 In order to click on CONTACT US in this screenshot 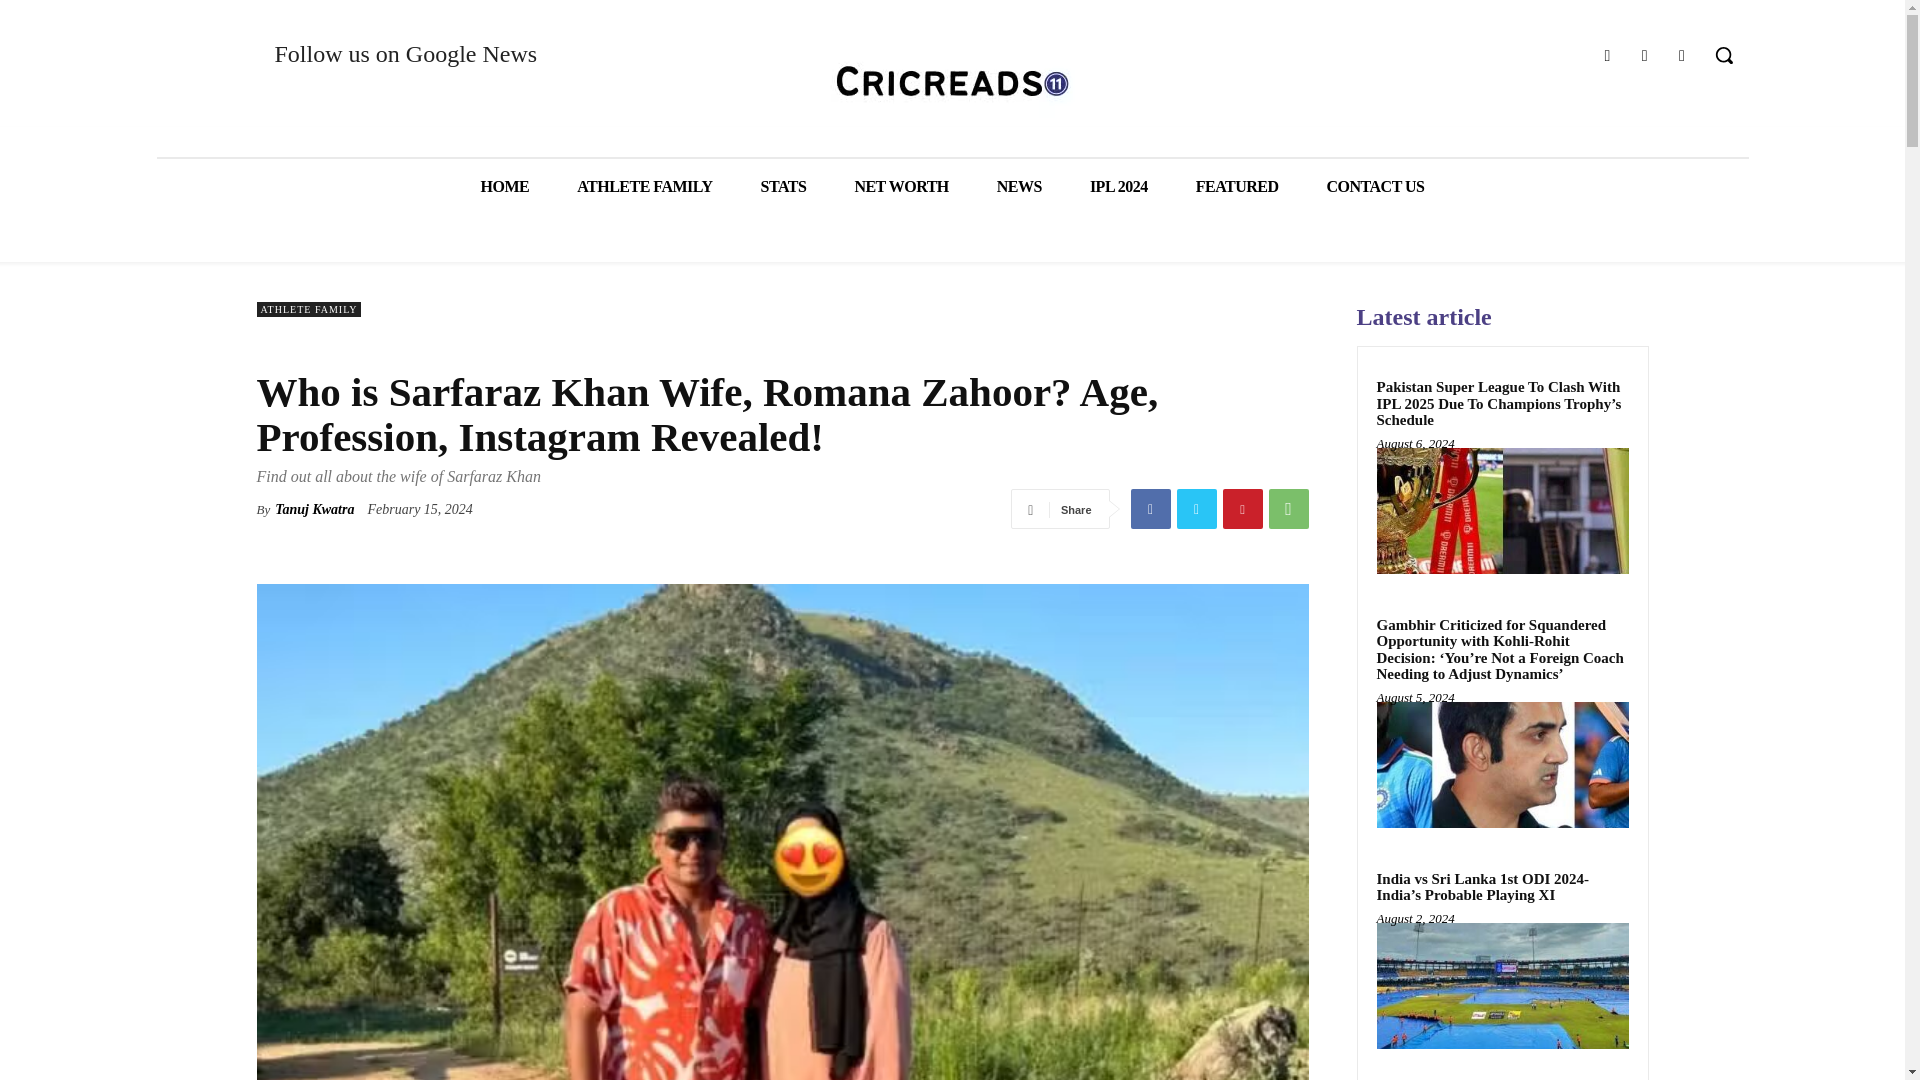, I will do `click(1376, 186)`.